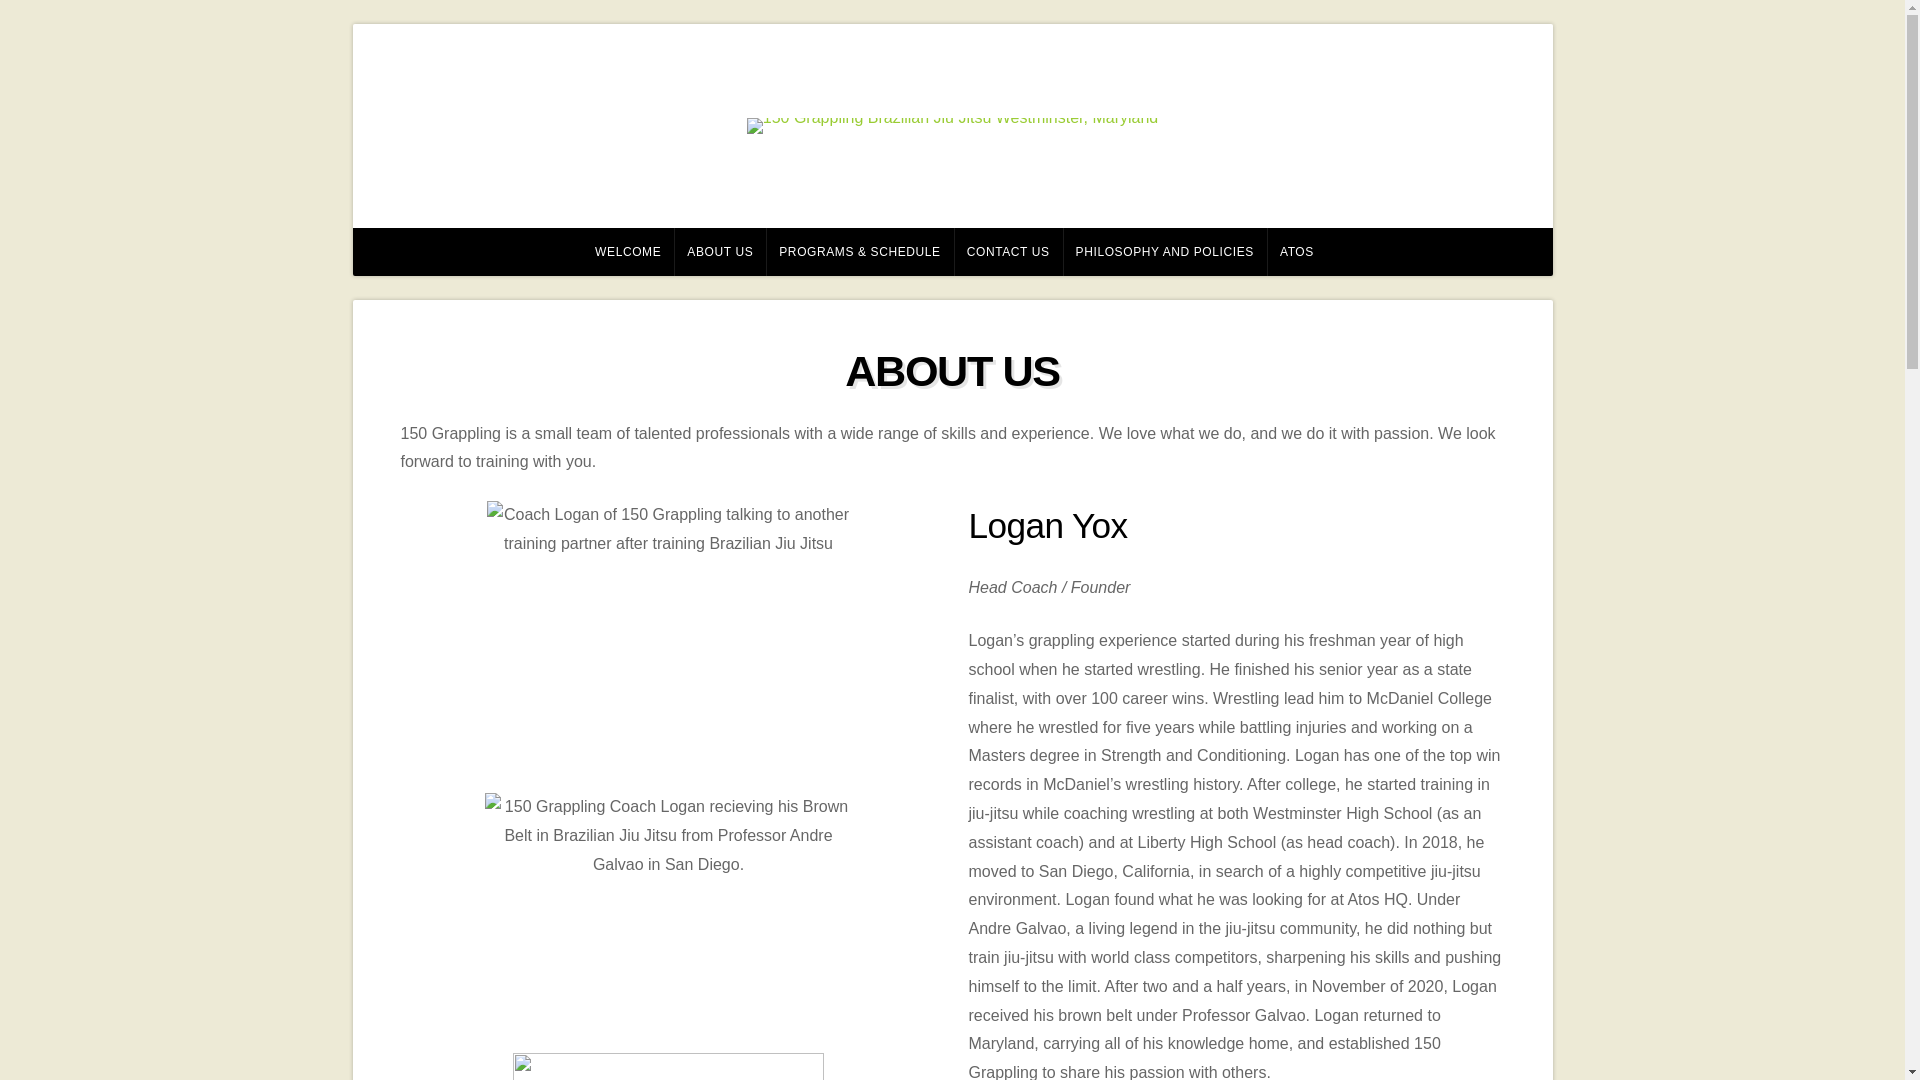 This screenshot has height=1080, width=1920. I want to click on WELCOME, so click(626, 252).